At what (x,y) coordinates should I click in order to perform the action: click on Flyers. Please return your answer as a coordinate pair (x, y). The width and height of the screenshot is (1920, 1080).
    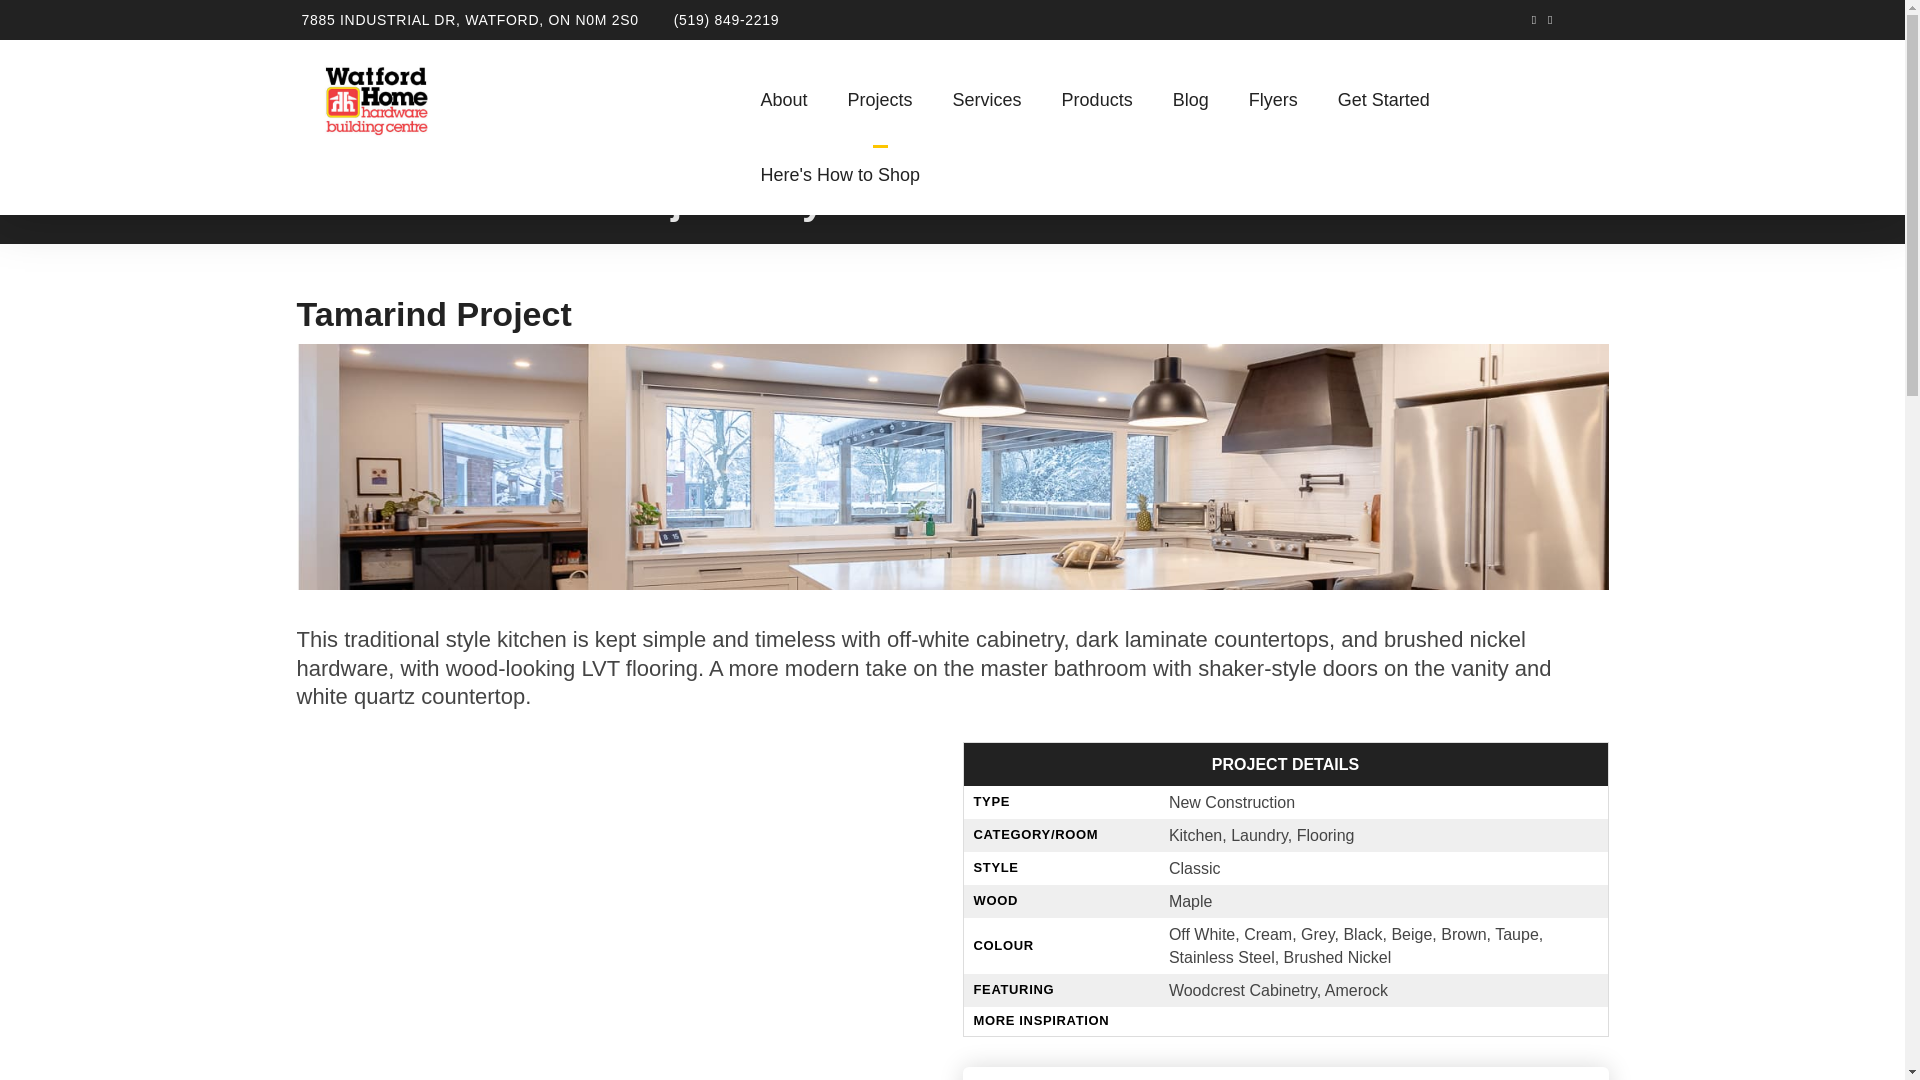
    Looking at the image, I should click on (1272, 92).